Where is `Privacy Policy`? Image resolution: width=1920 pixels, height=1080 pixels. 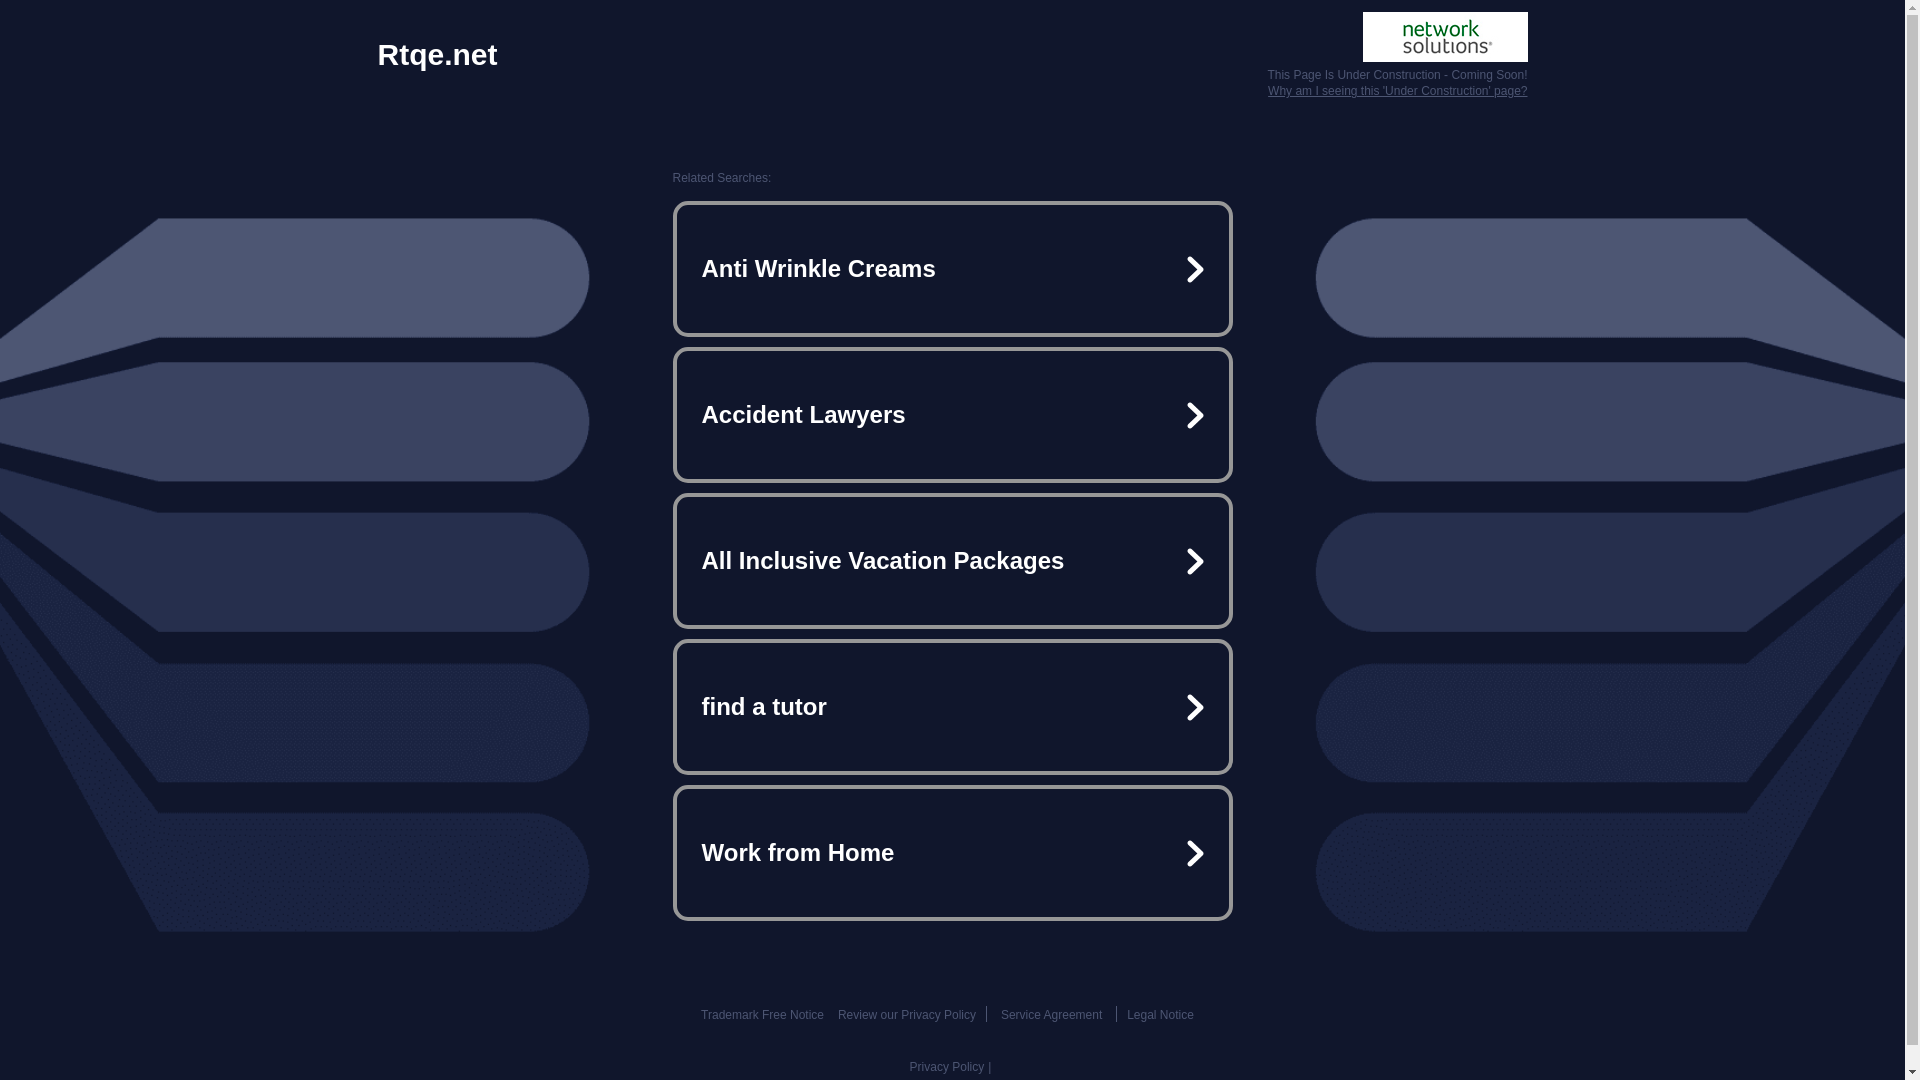
Privacy Policy is located at coordinates (947, 1066).